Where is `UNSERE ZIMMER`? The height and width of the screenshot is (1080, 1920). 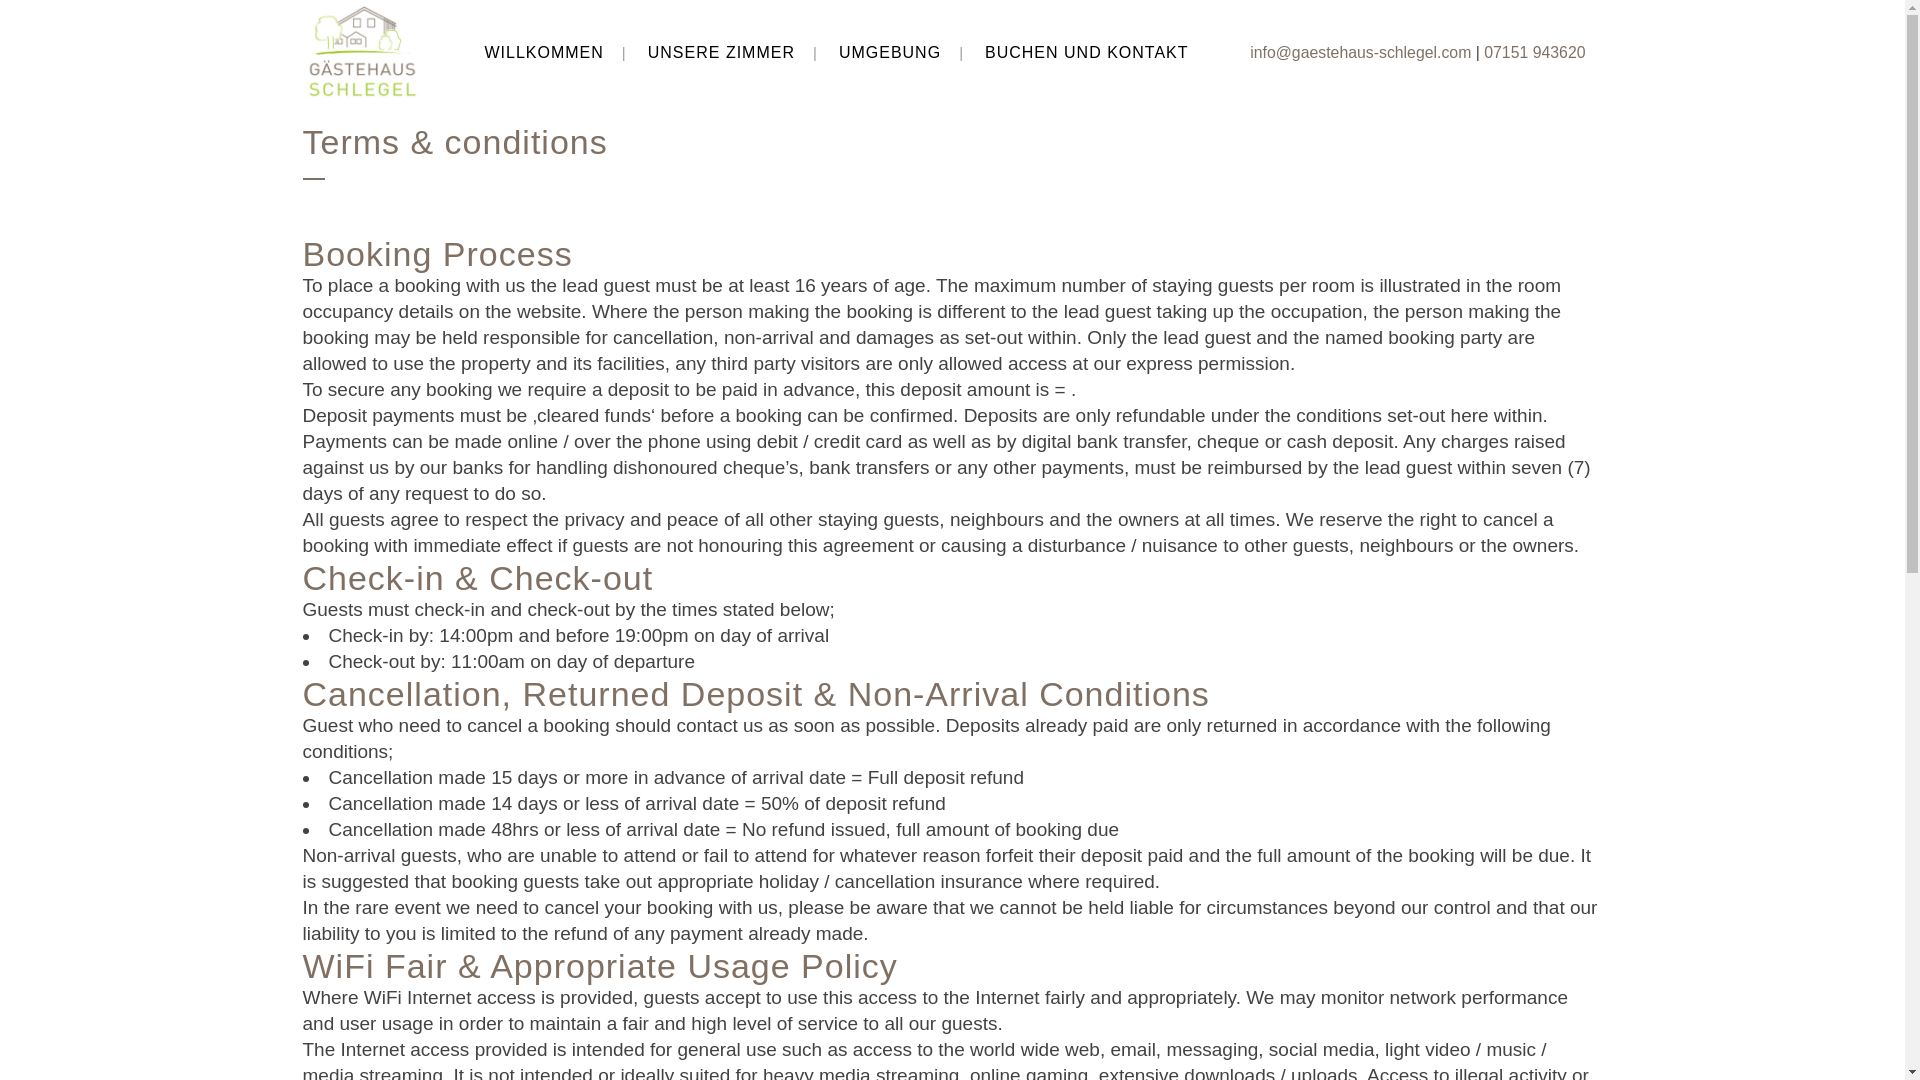
UNSERE ZIMMER is located at coordinates (720, 52).